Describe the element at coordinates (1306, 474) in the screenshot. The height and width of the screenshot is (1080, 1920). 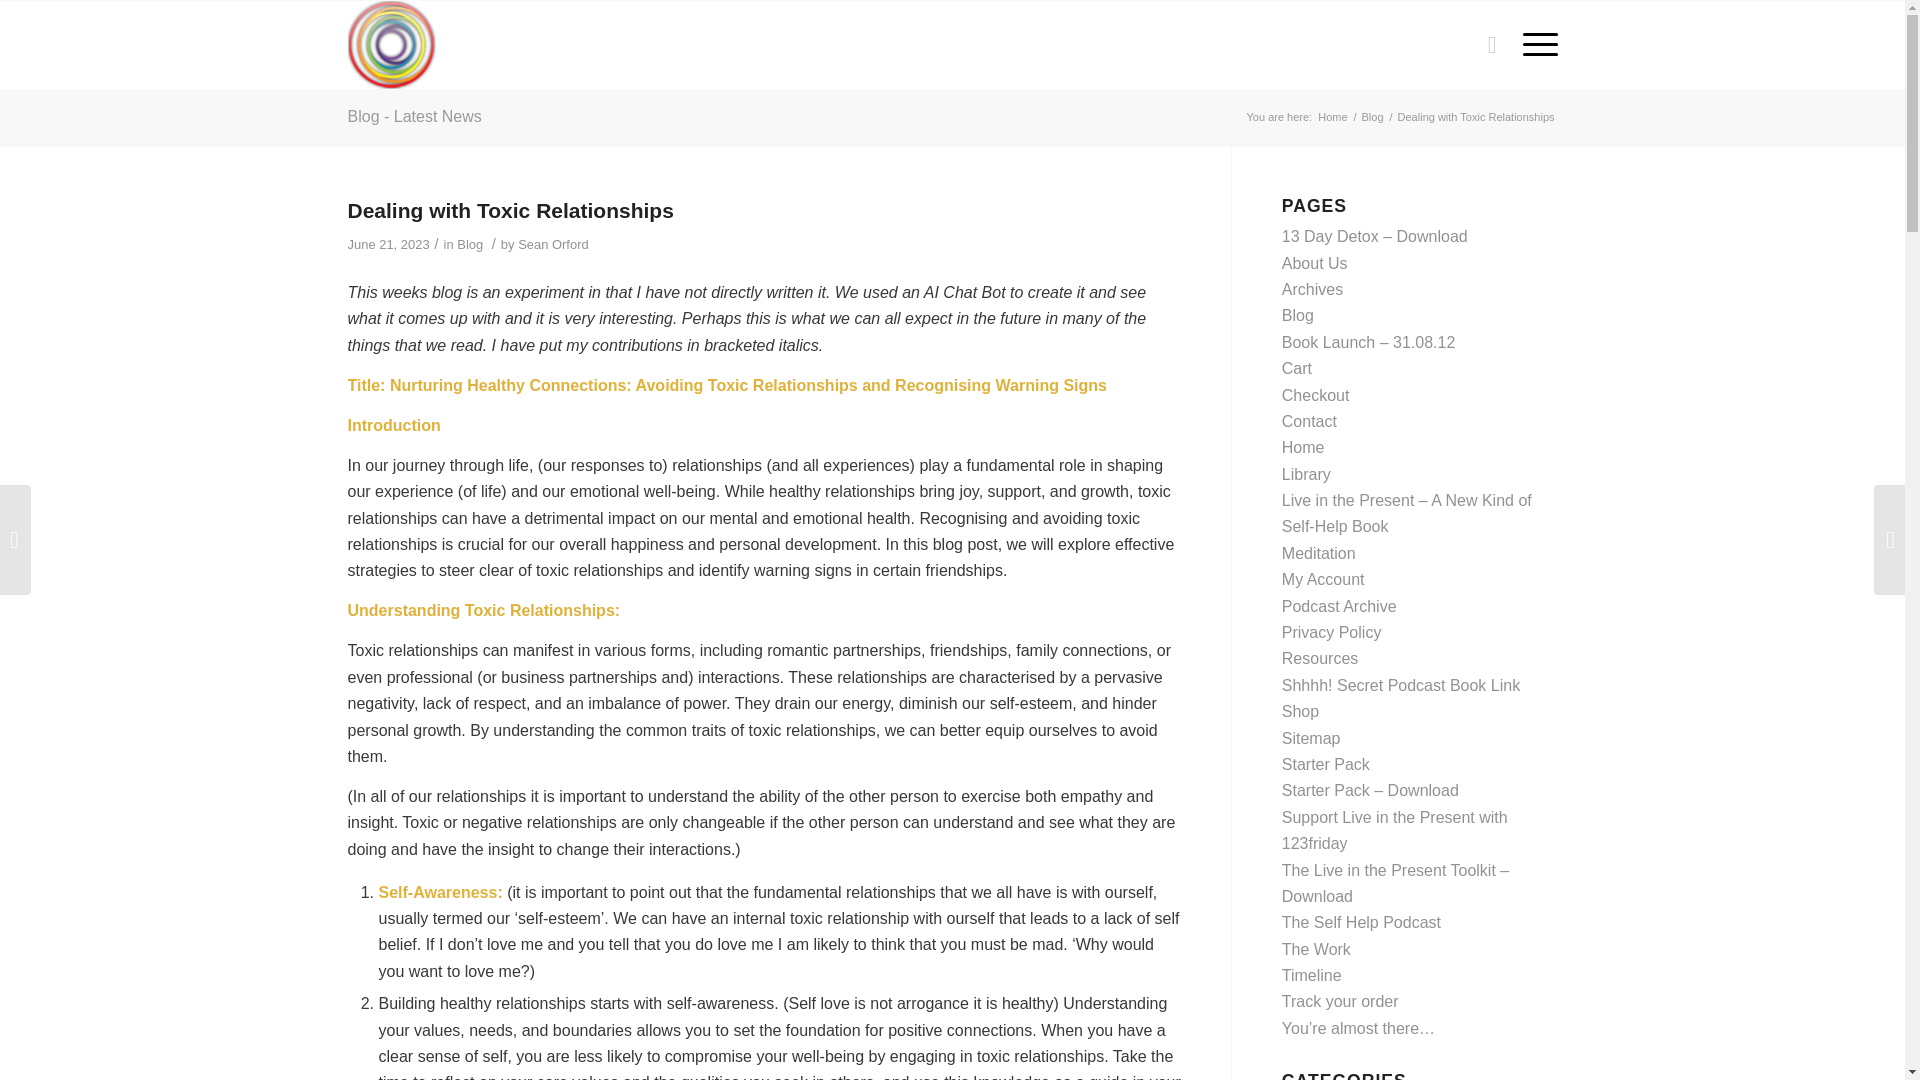
I see `Library` at that location.